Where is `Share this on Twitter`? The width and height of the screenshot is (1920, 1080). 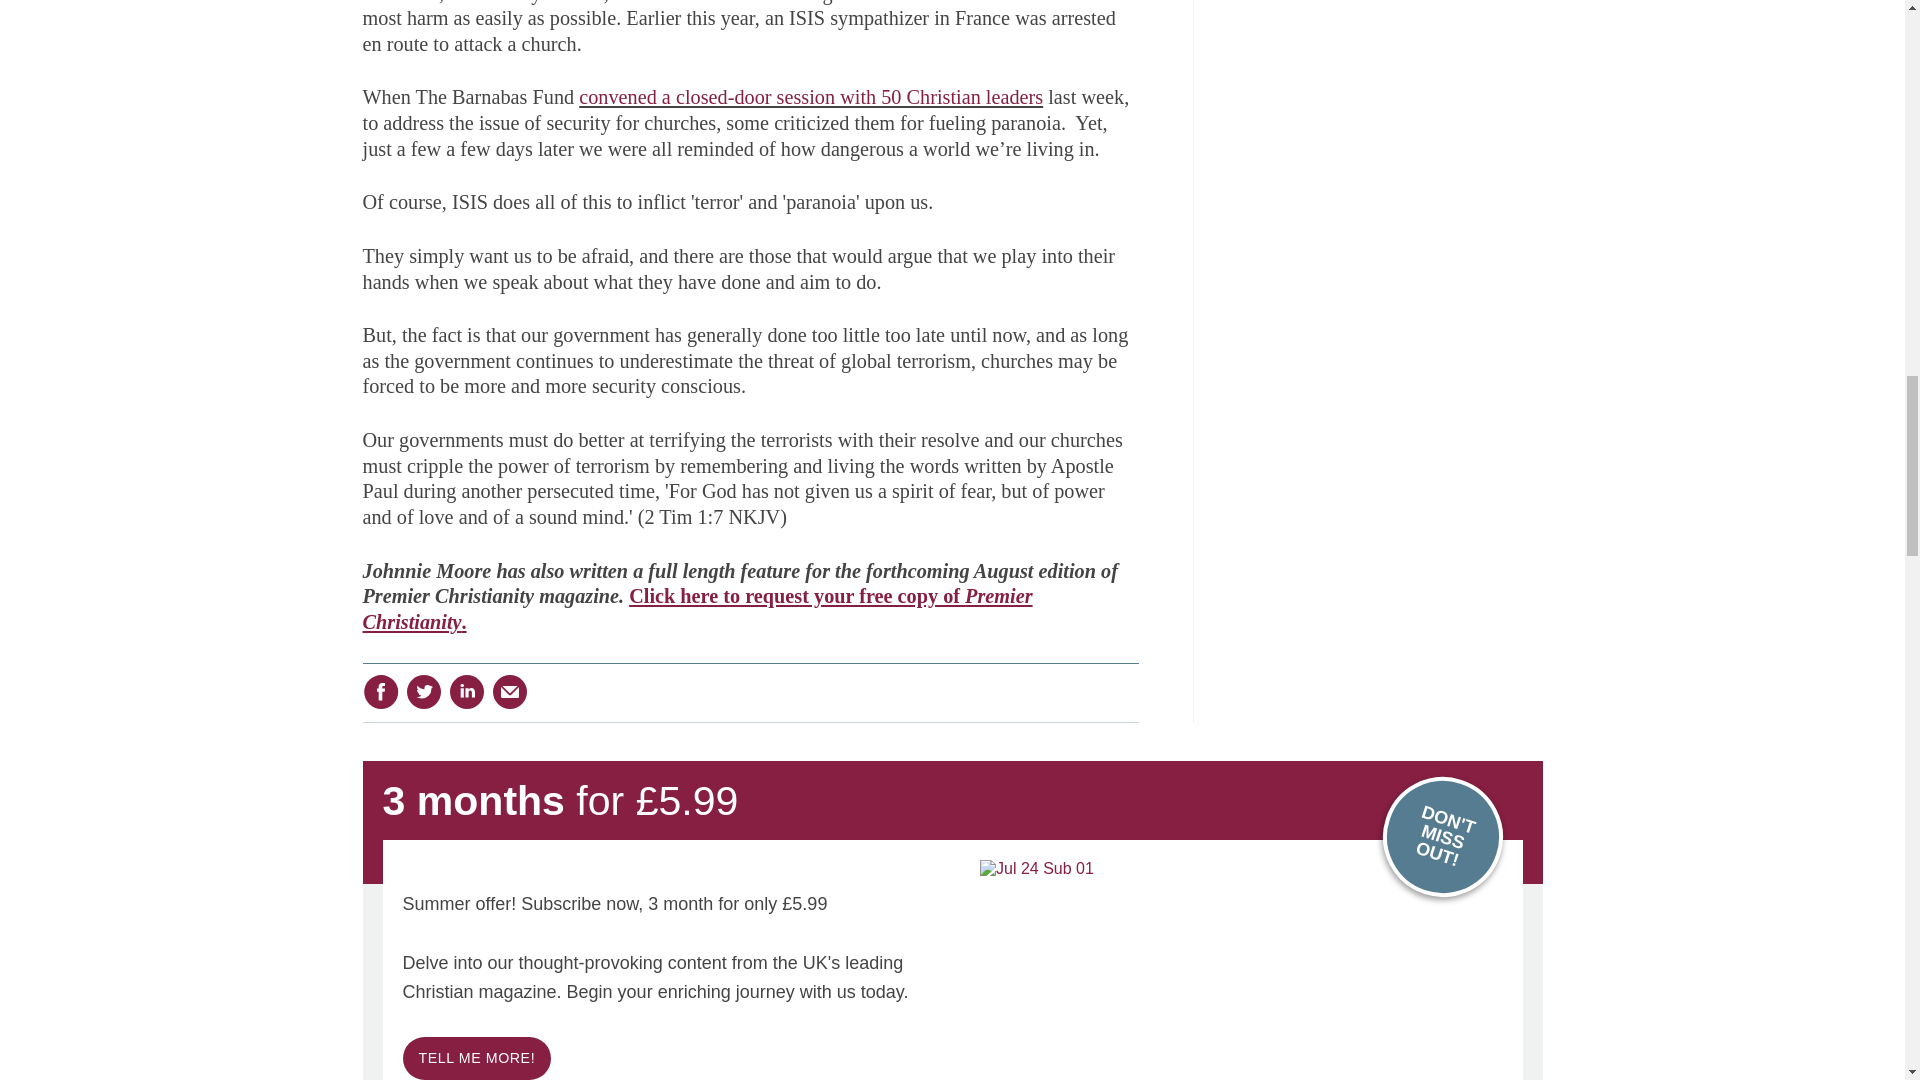 Share this on Twitter is located at coordinates (423, 691).